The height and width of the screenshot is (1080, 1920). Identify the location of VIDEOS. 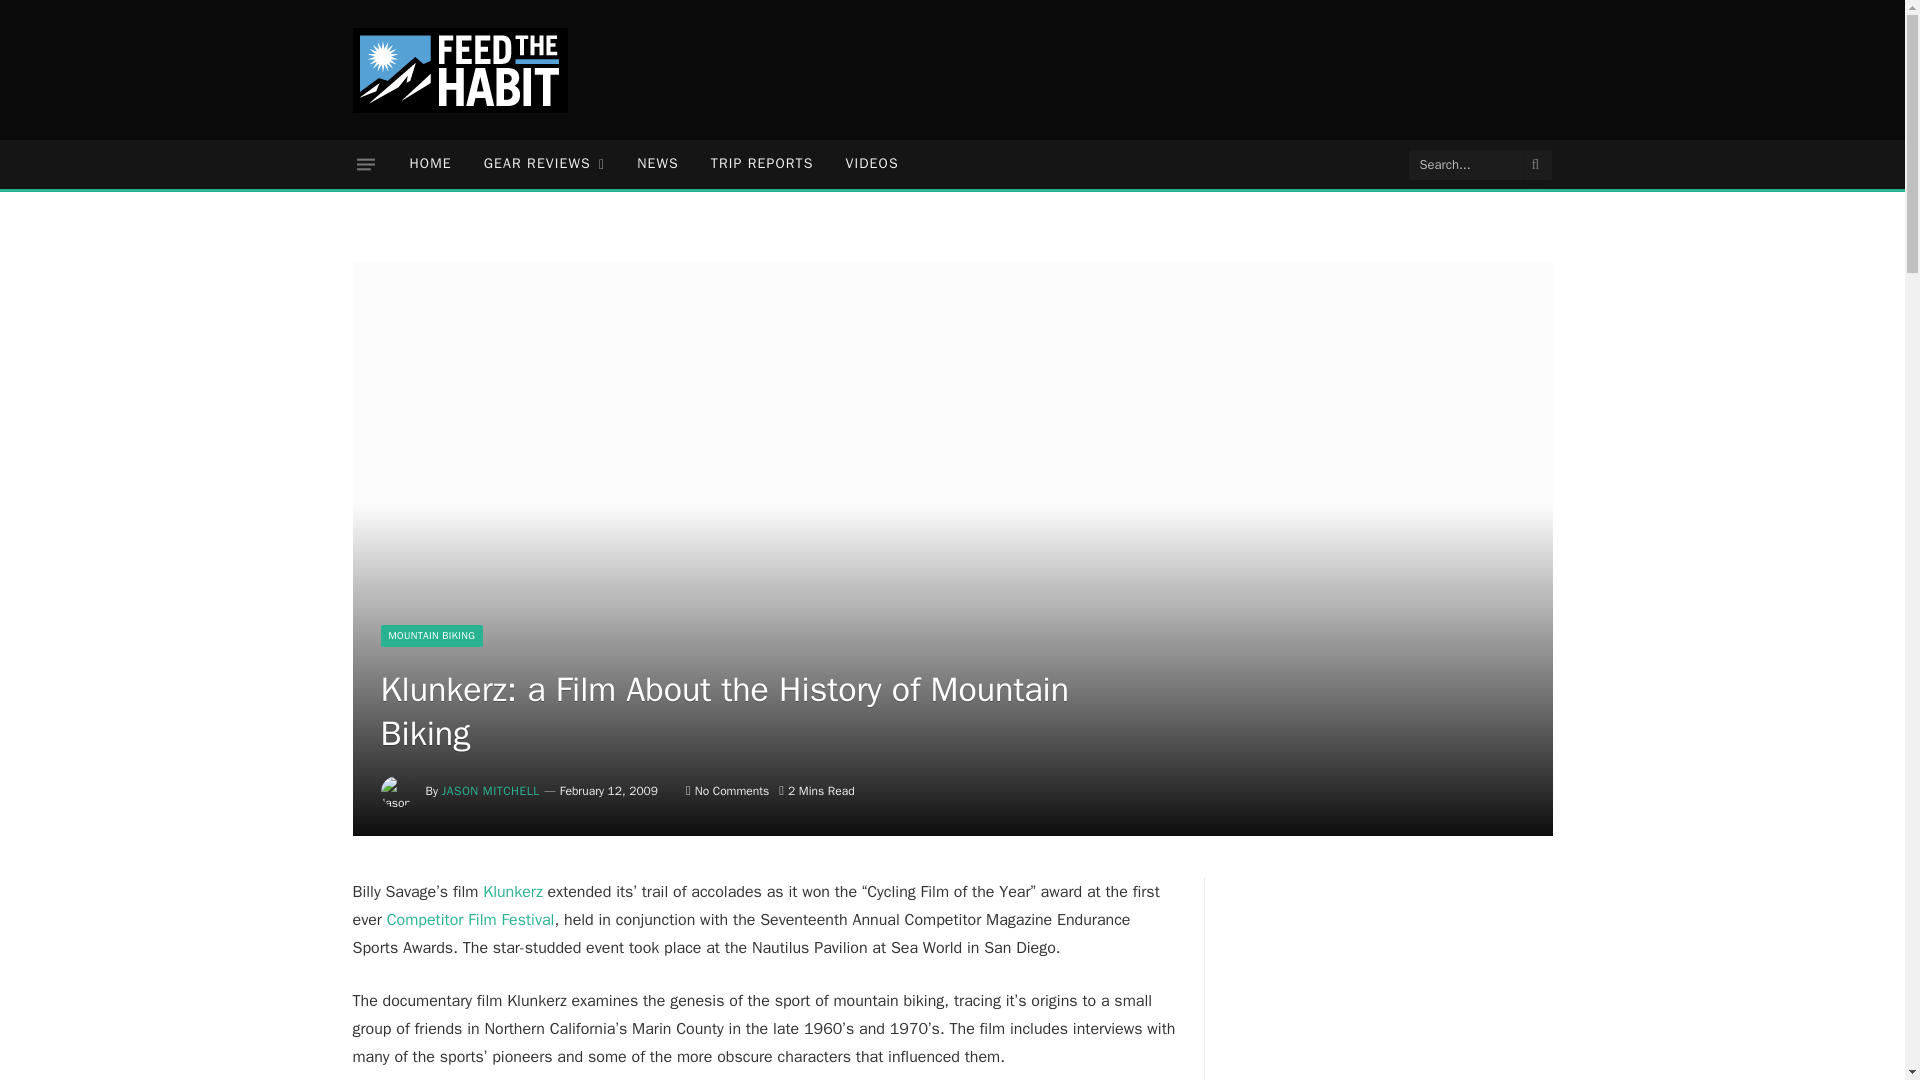
(872, 164).